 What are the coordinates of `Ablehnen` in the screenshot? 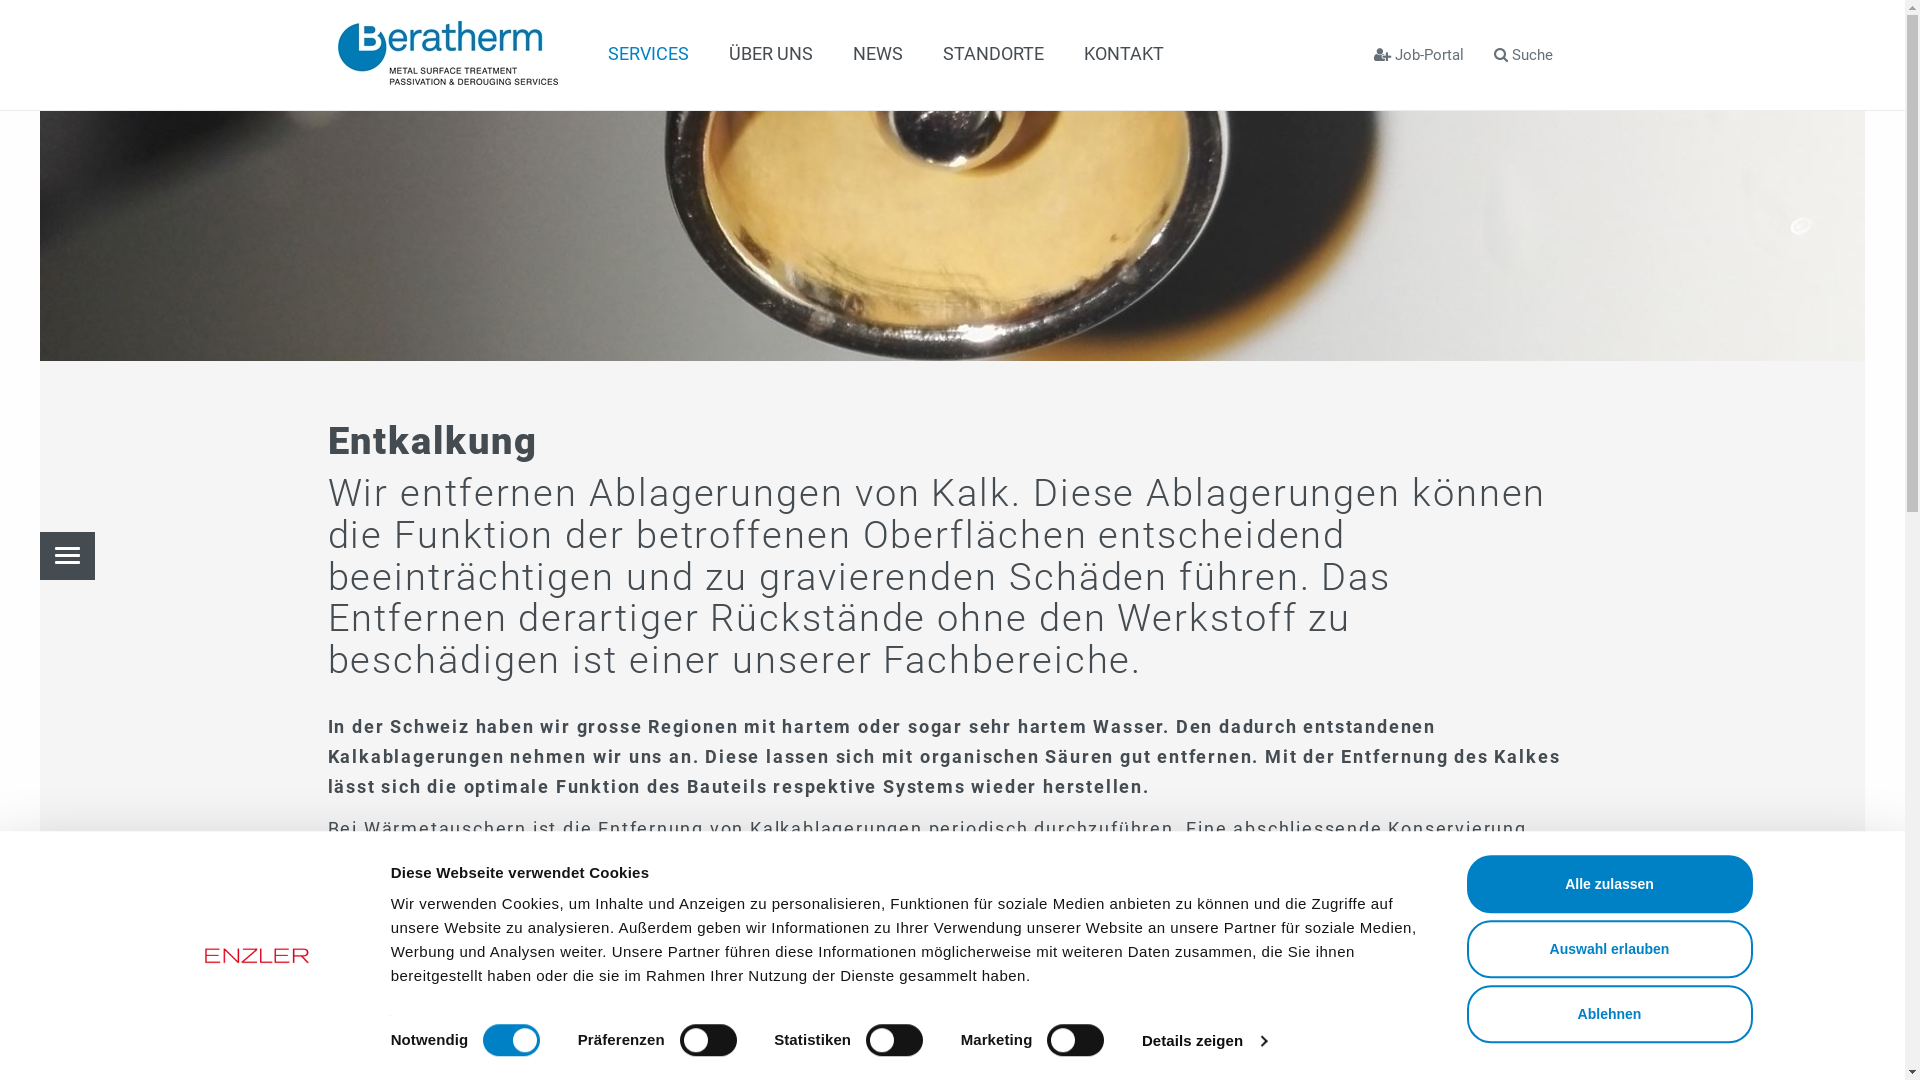 It's located at (1609, 1014).